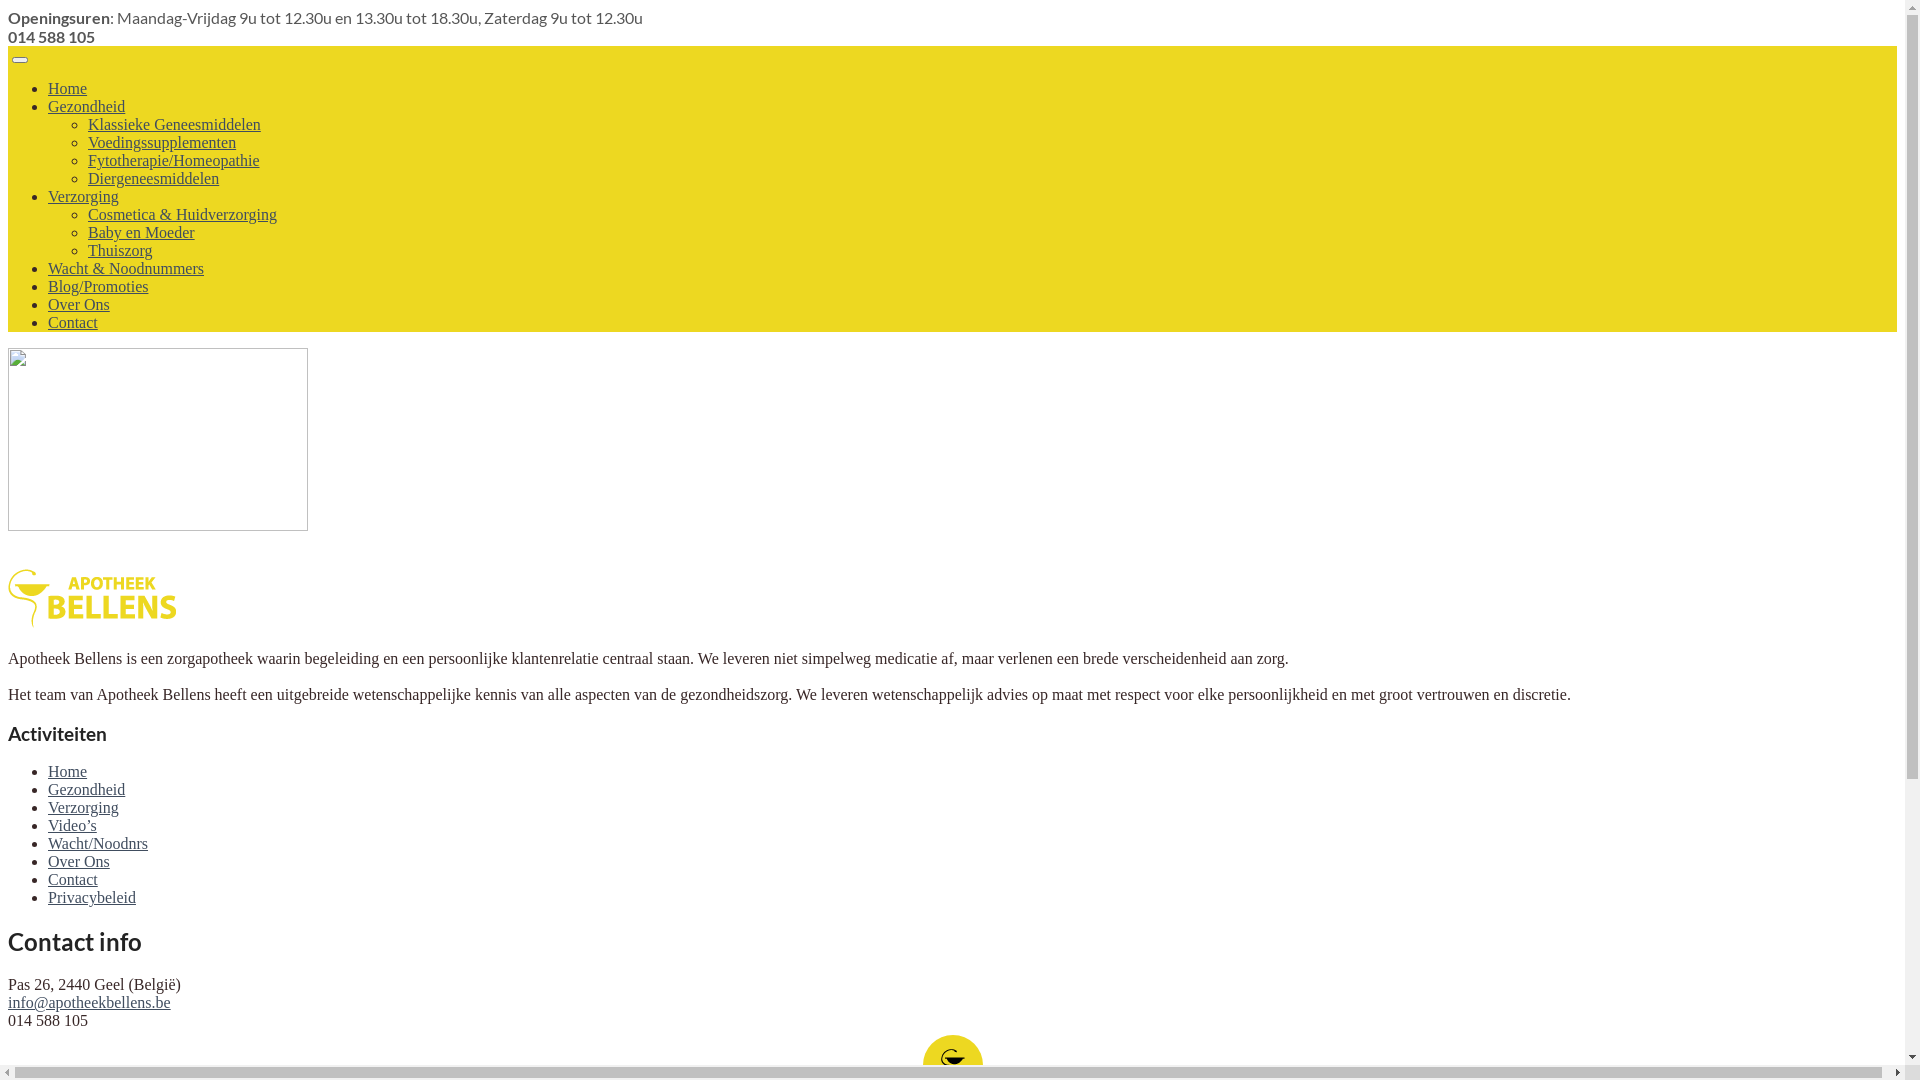 This screenshot has height=1080, width=1920. Describe the element at coordinates (68, 772) in the screenshot. I see `Home` at that location.